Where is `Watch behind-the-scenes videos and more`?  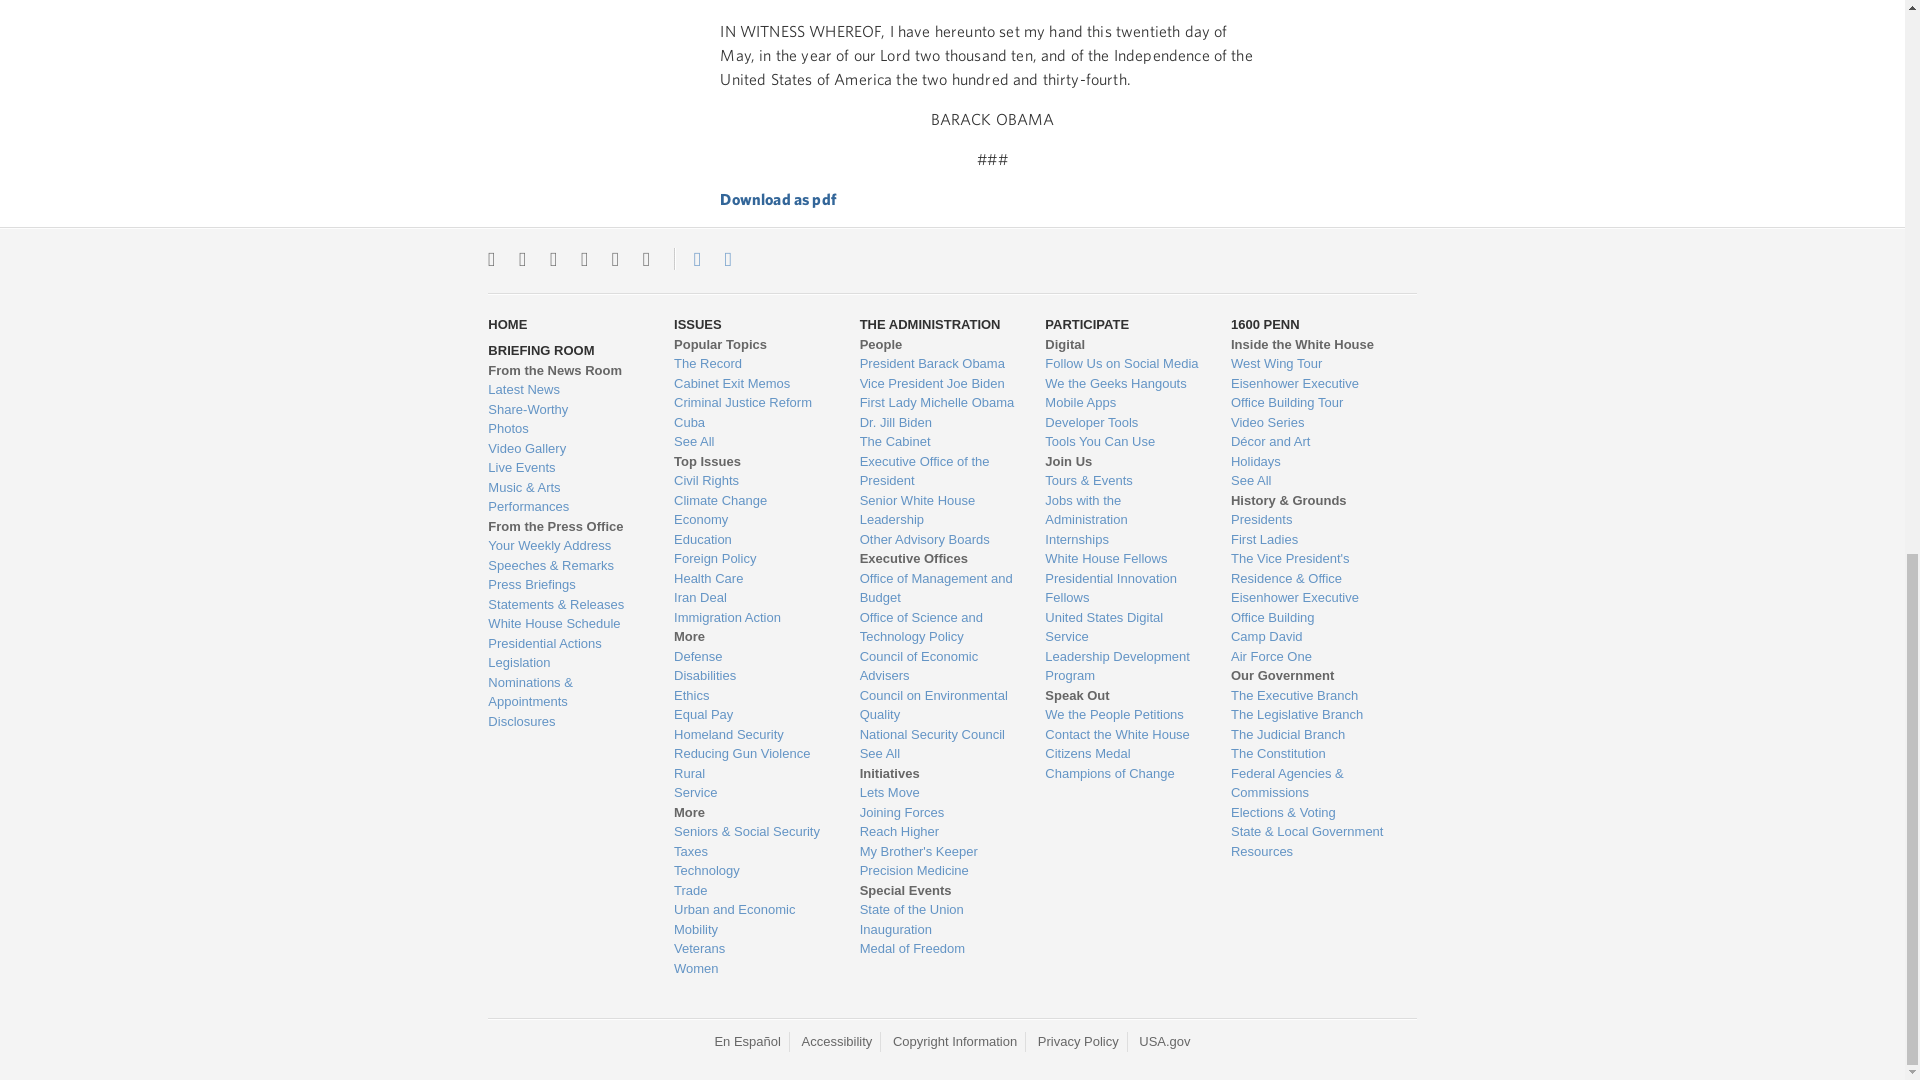
Watch behind-the-scenes videos and more is located at coordinates (565, 448).